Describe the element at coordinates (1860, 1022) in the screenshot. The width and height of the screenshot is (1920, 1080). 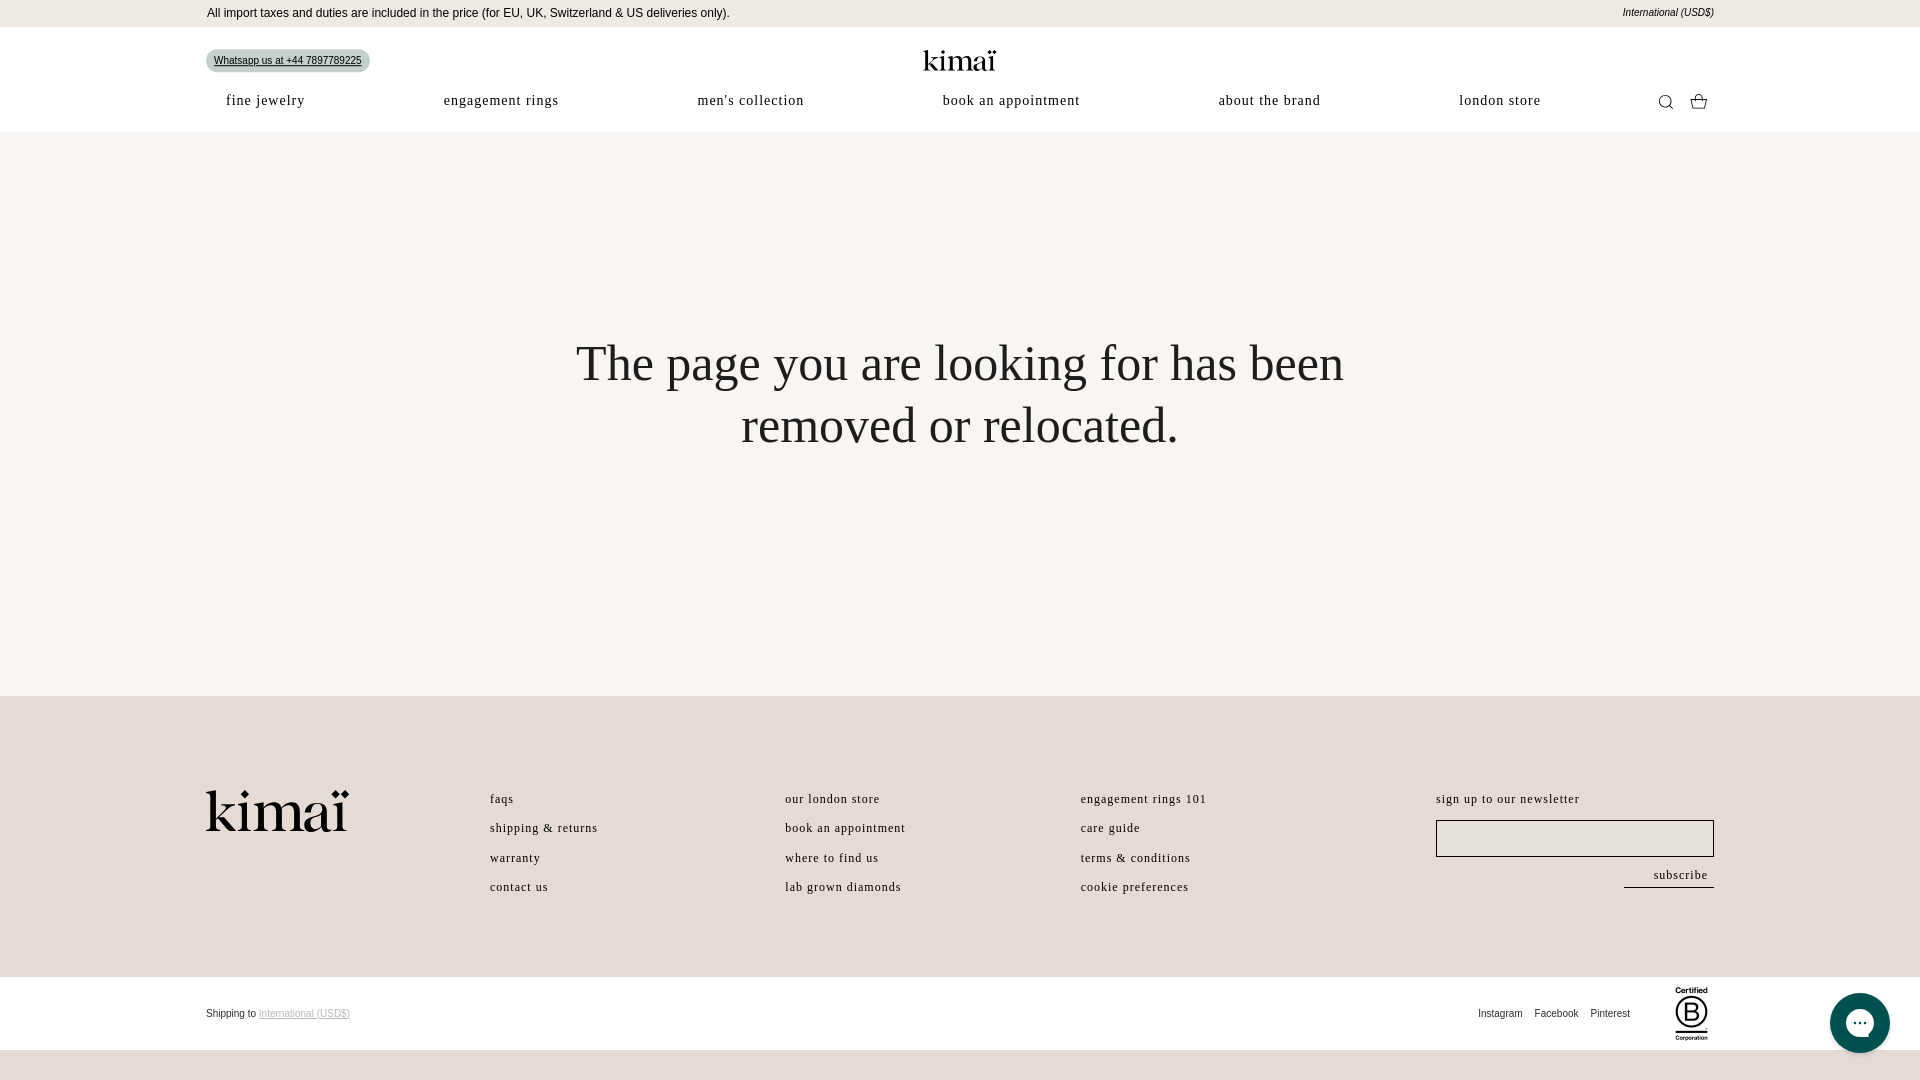
I see `Gorgias live chat messenger` at that location.